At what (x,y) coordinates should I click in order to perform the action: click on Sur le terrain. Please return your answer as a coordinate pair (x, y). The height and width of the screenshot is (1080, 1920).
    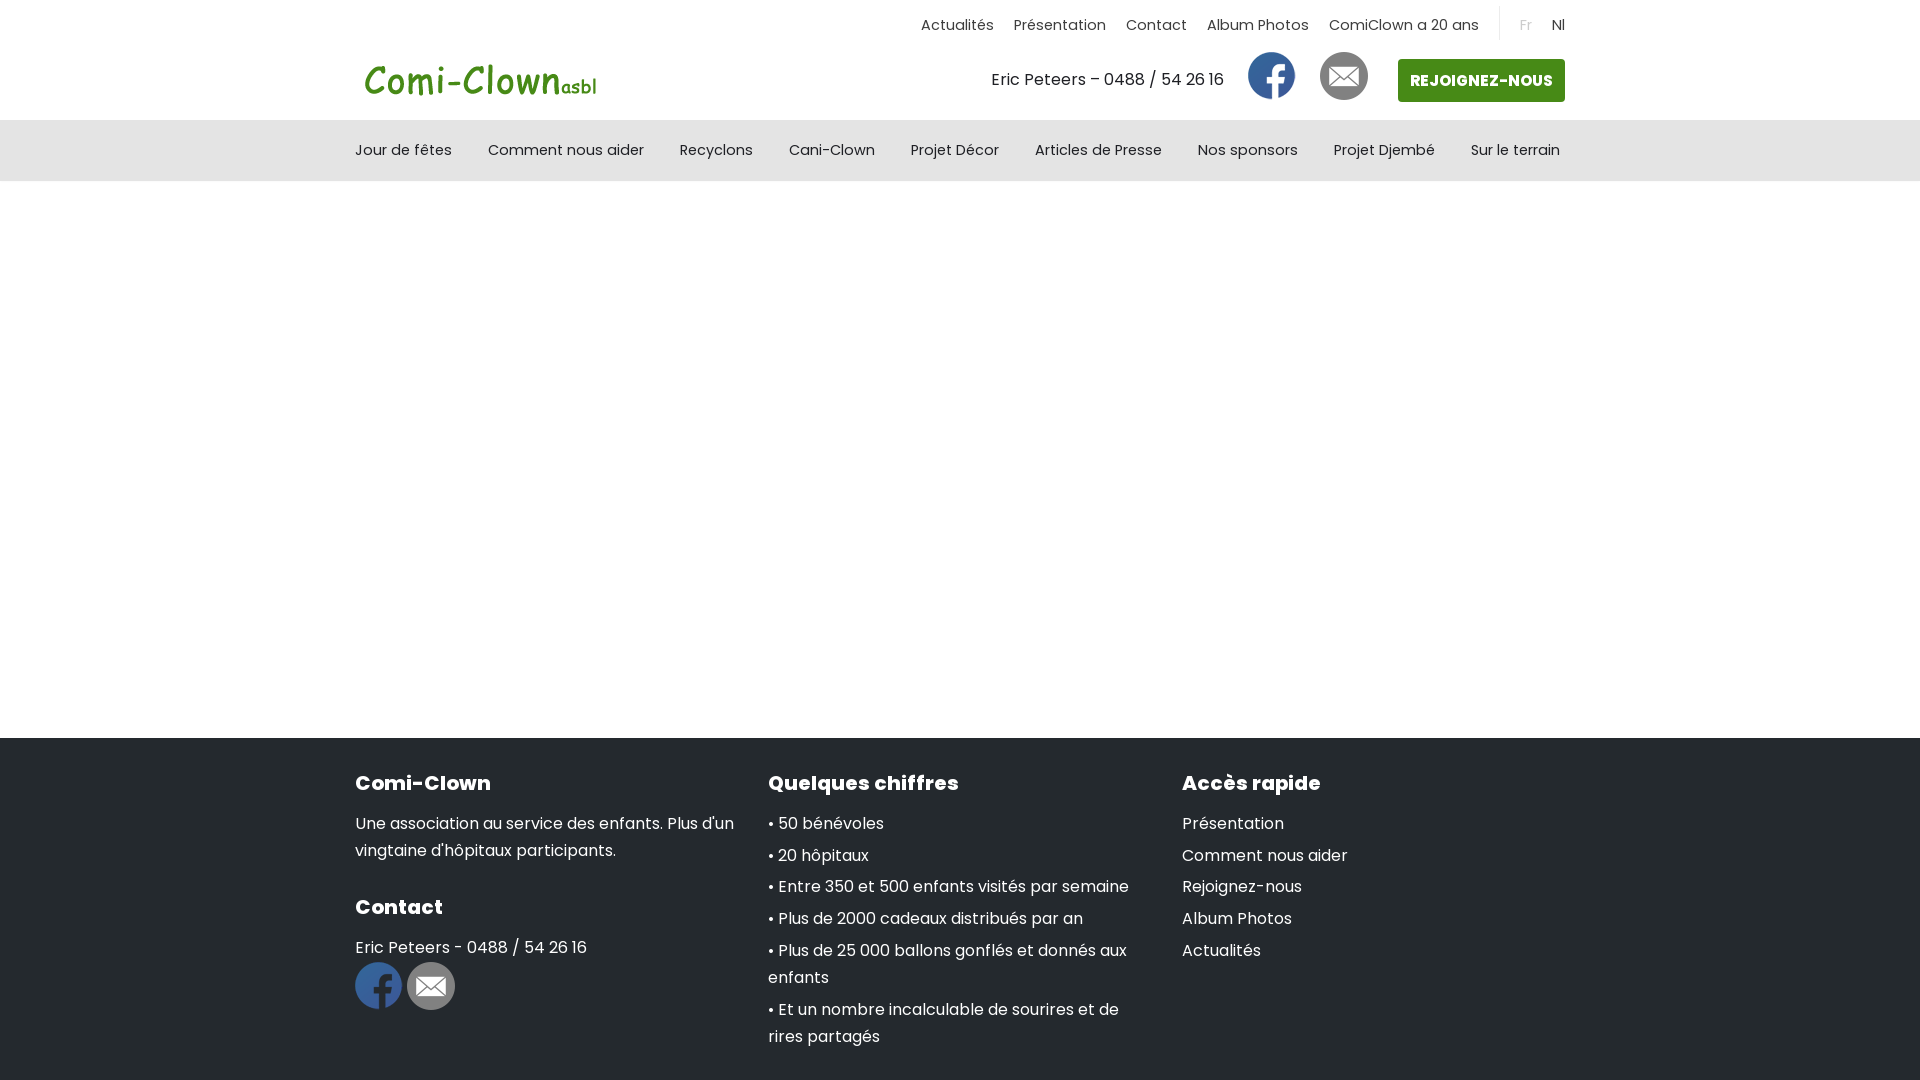
    Looking at the image, I should click on (1516, 150).